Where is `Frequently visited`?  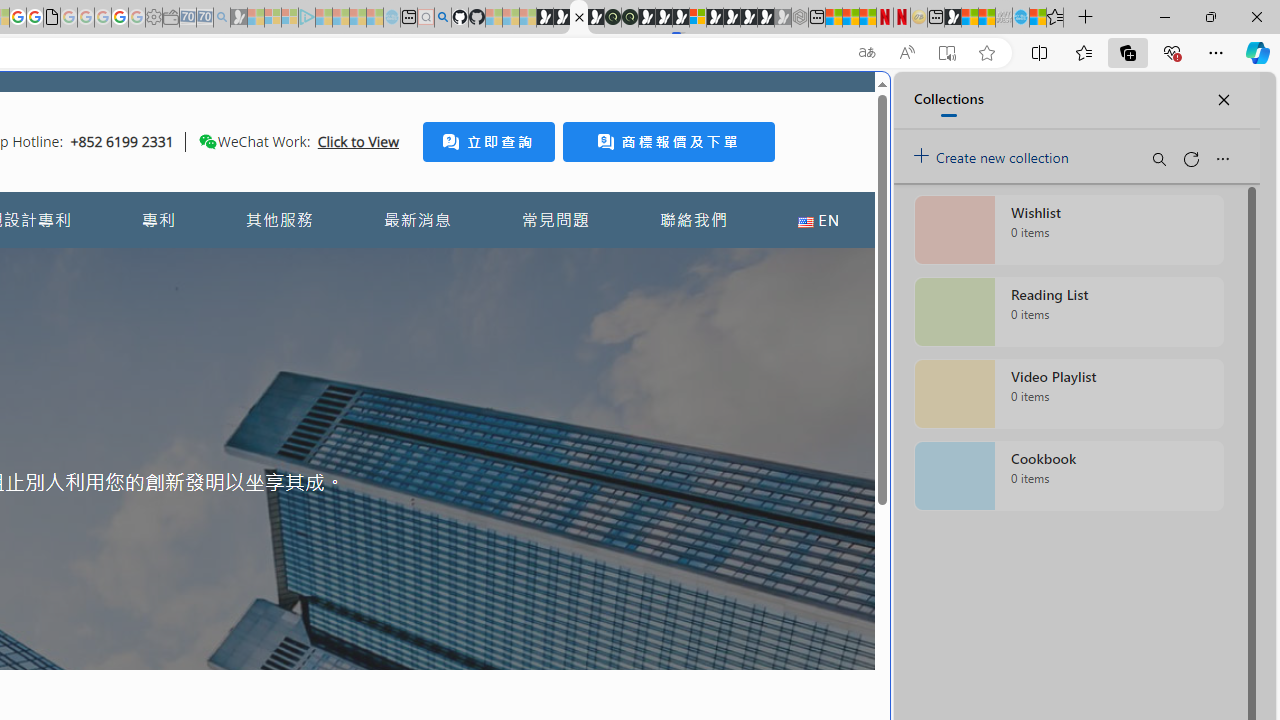
Frequently visited is located at coordinates (418, 266).